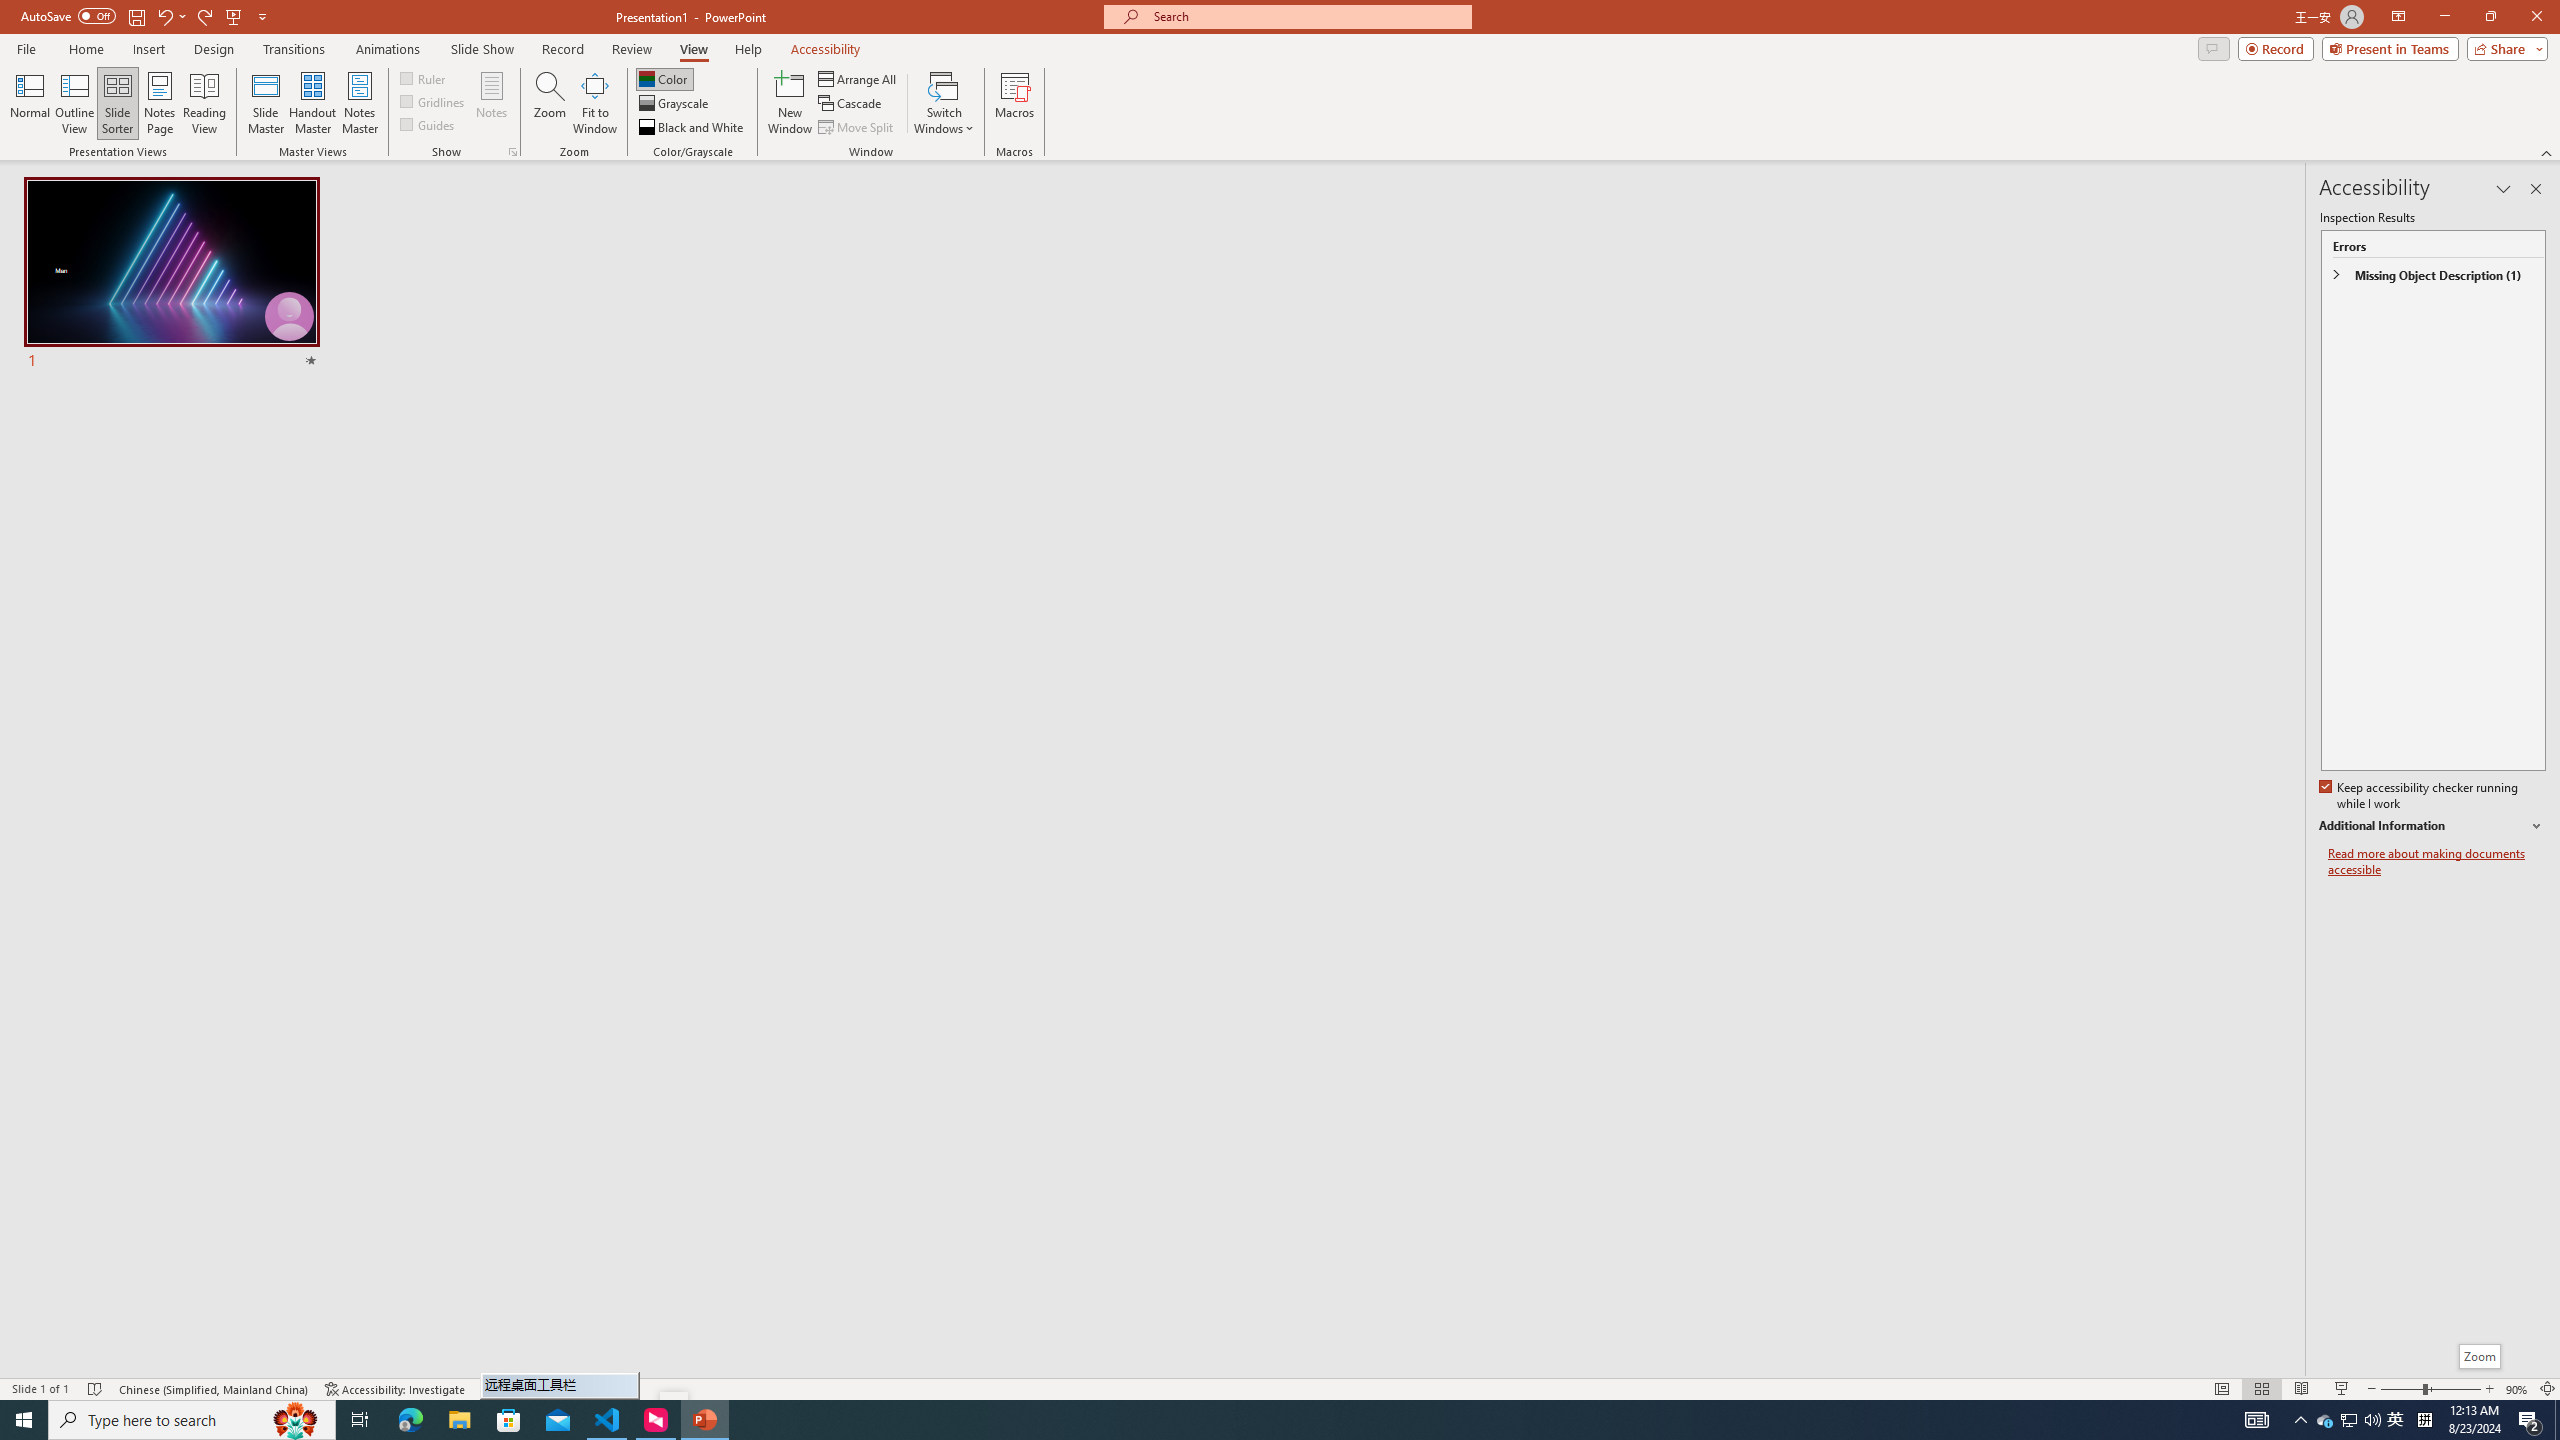  Describe the element at coordinates (513, 152) in the screenshot. I see `Grid Settings...` at that location.